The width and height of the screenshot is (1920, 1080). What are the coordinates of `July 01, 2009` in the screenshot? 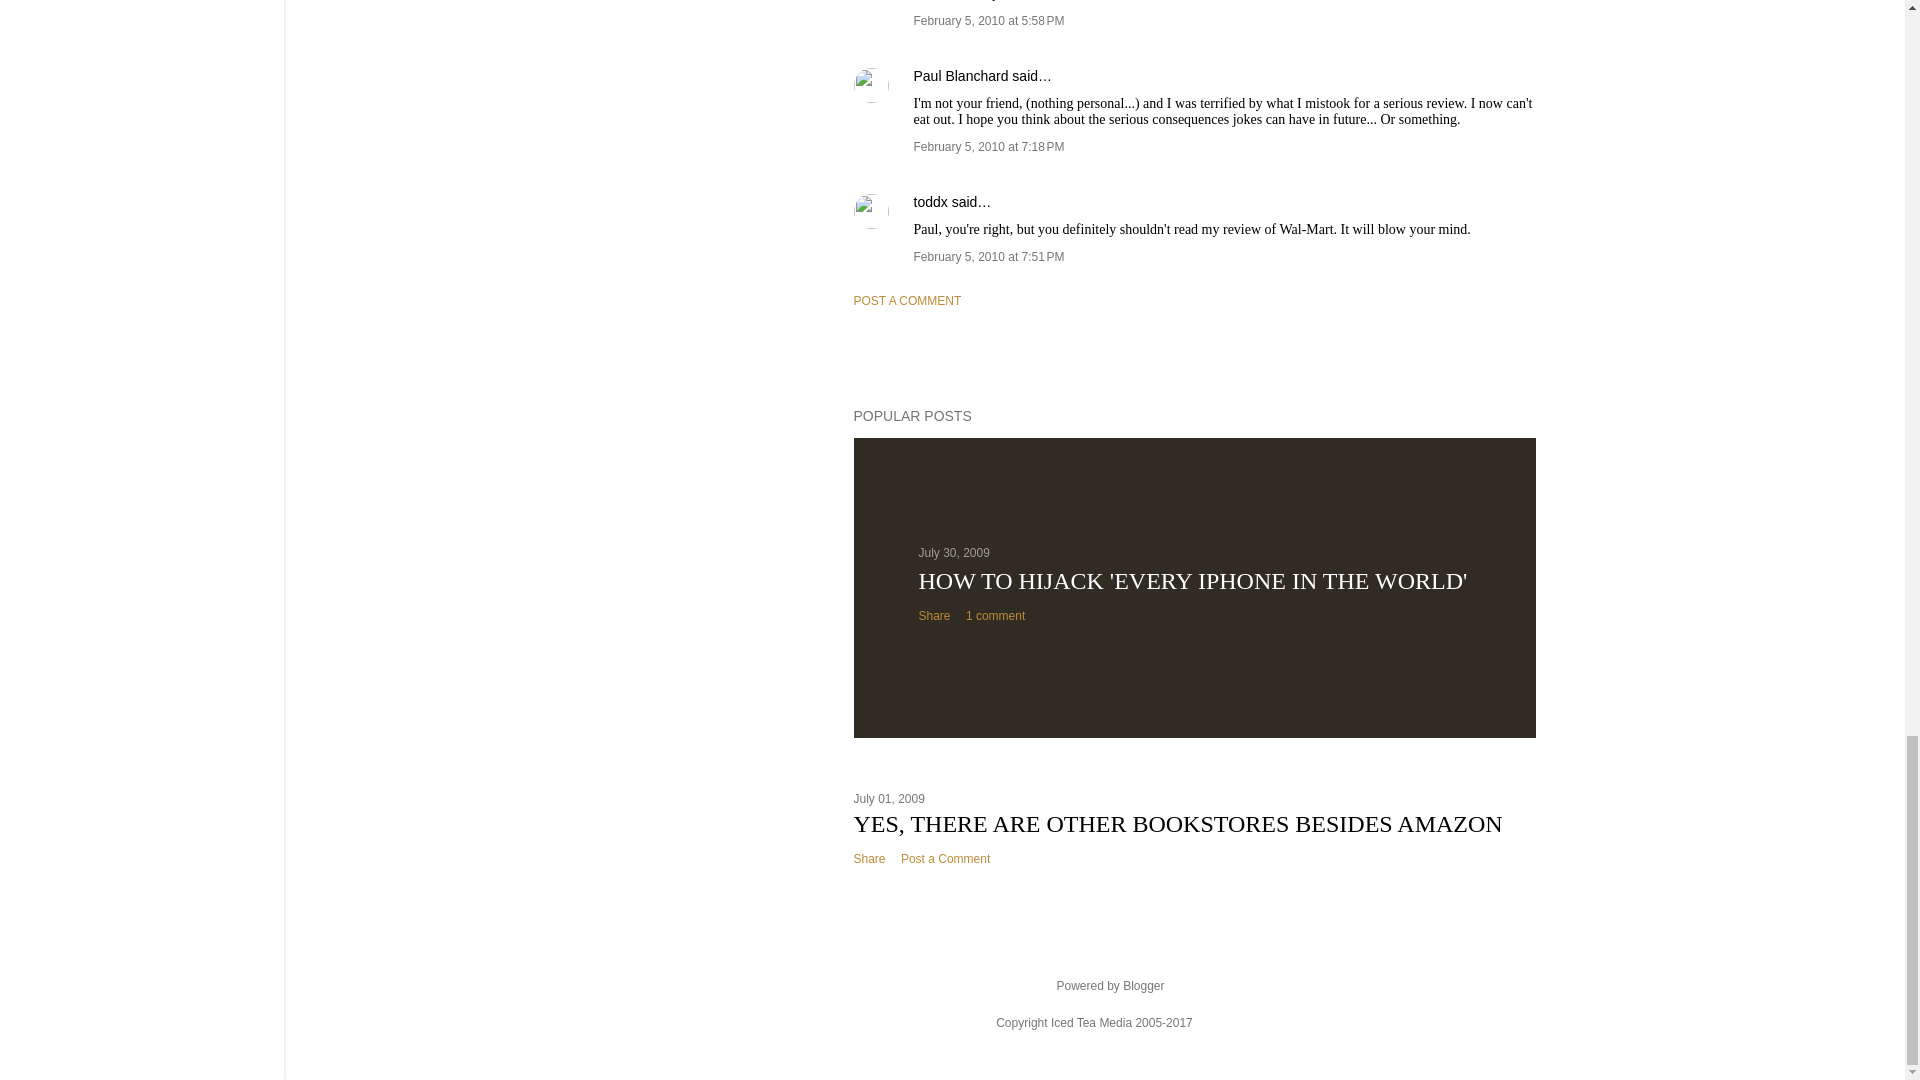 It's located at (890, 798).